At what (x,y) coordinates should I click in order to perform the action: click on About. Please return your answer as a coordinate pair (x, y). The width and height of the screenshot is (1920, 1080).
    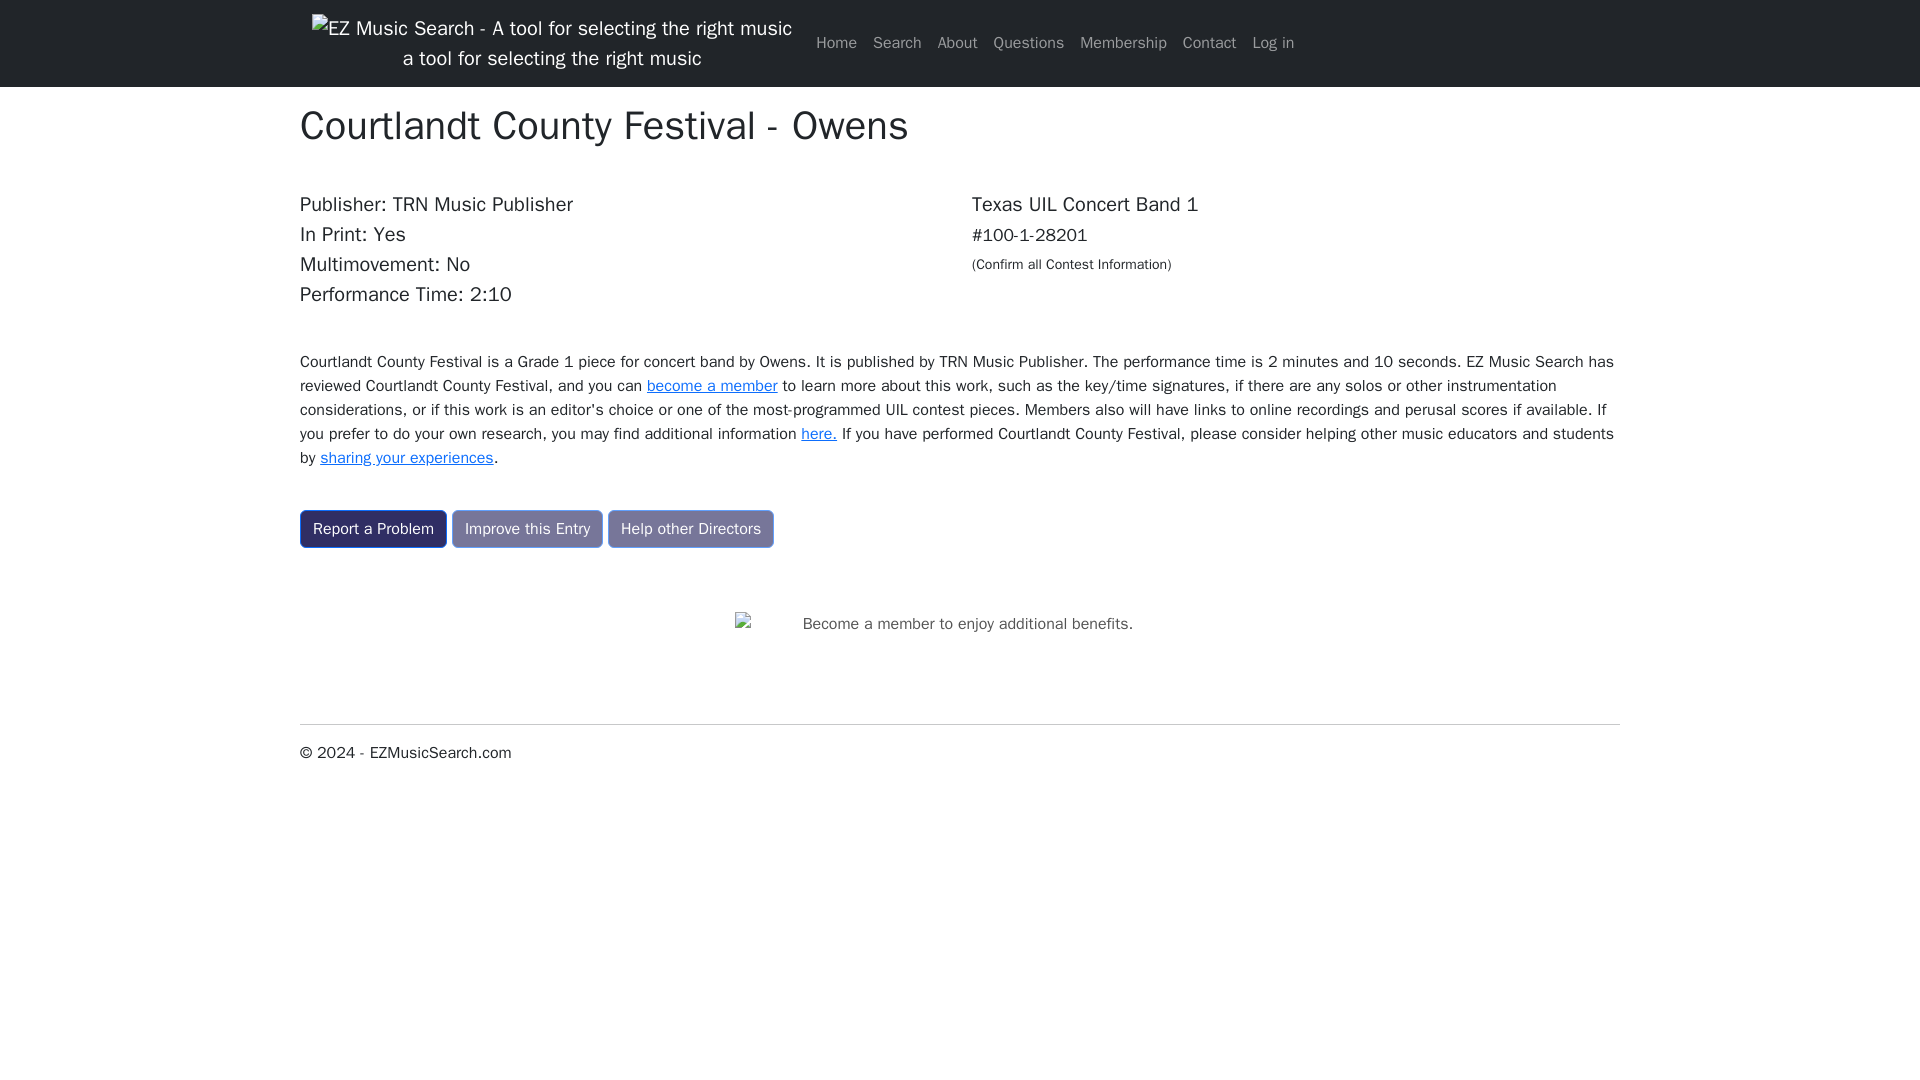
    Looking at the image, I should click on (958, 42).